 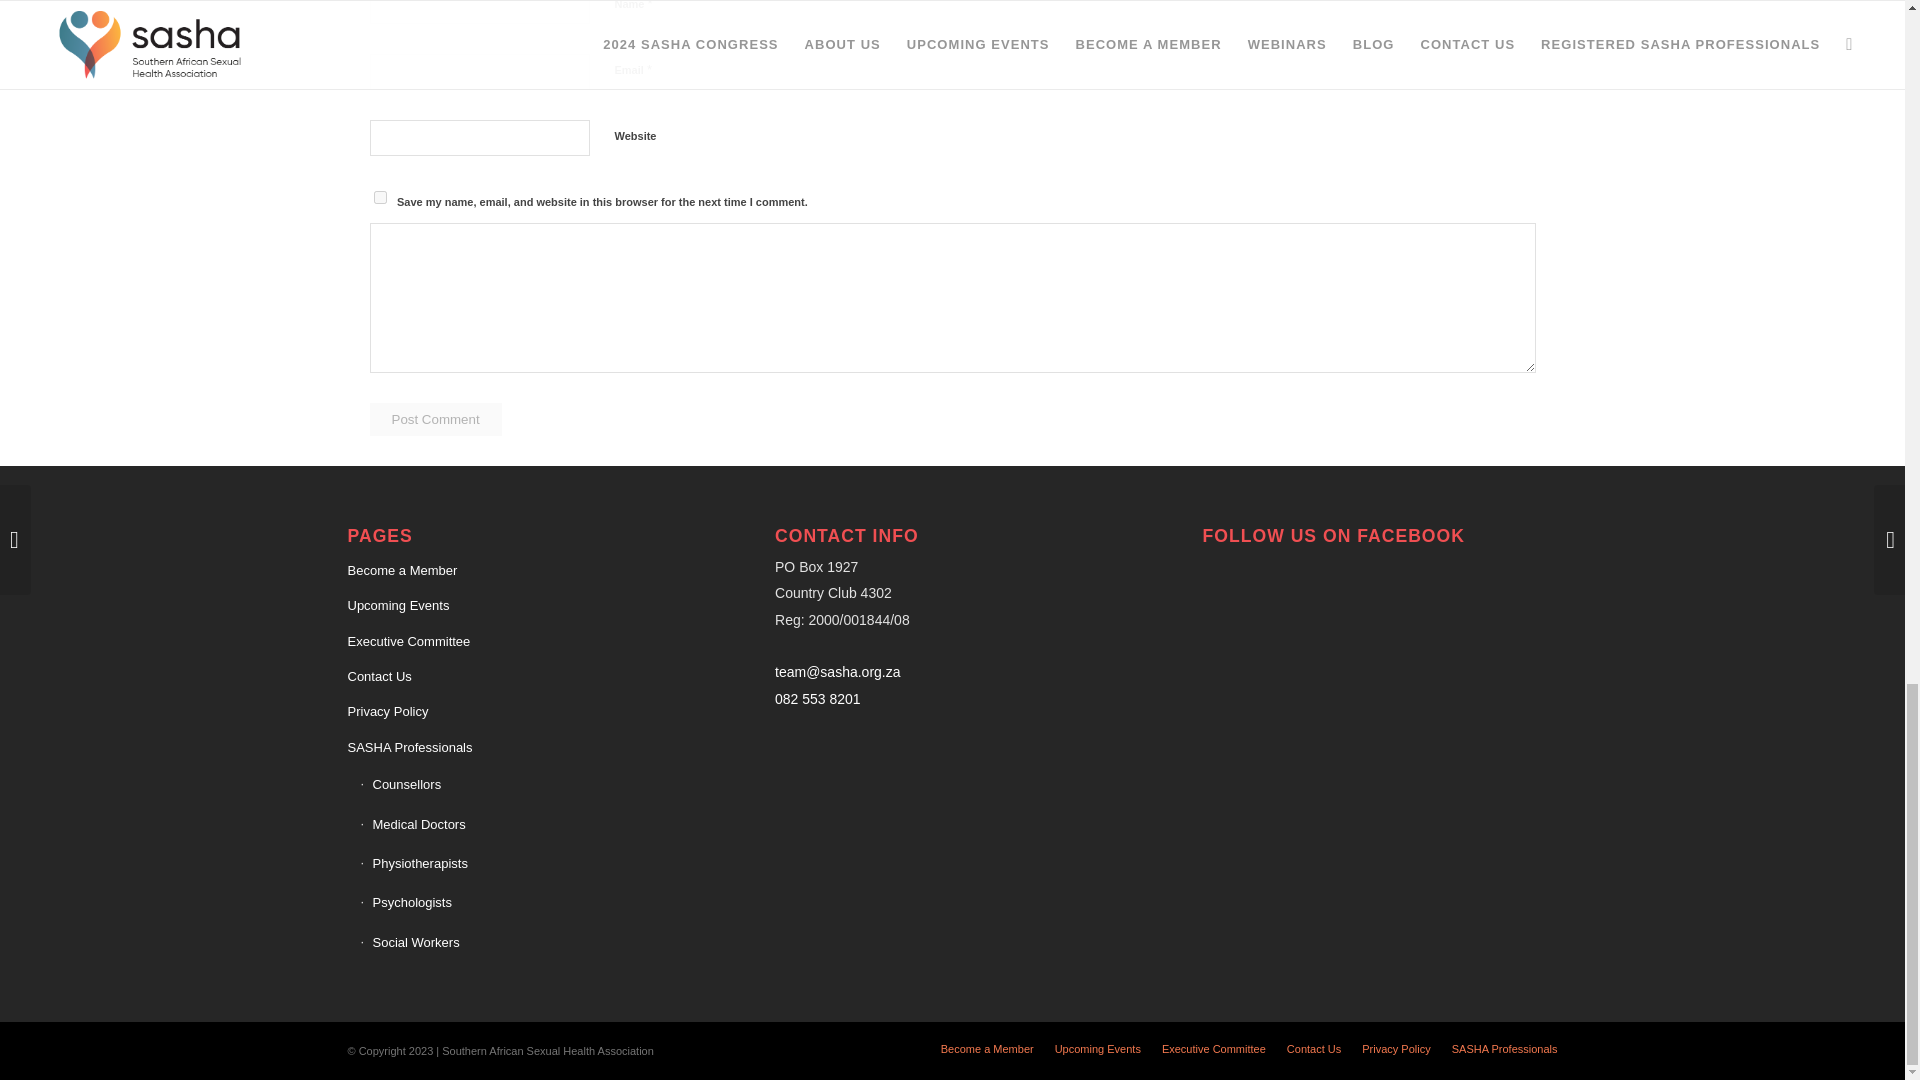 I want to click on yes, so click(x=380, y=198).